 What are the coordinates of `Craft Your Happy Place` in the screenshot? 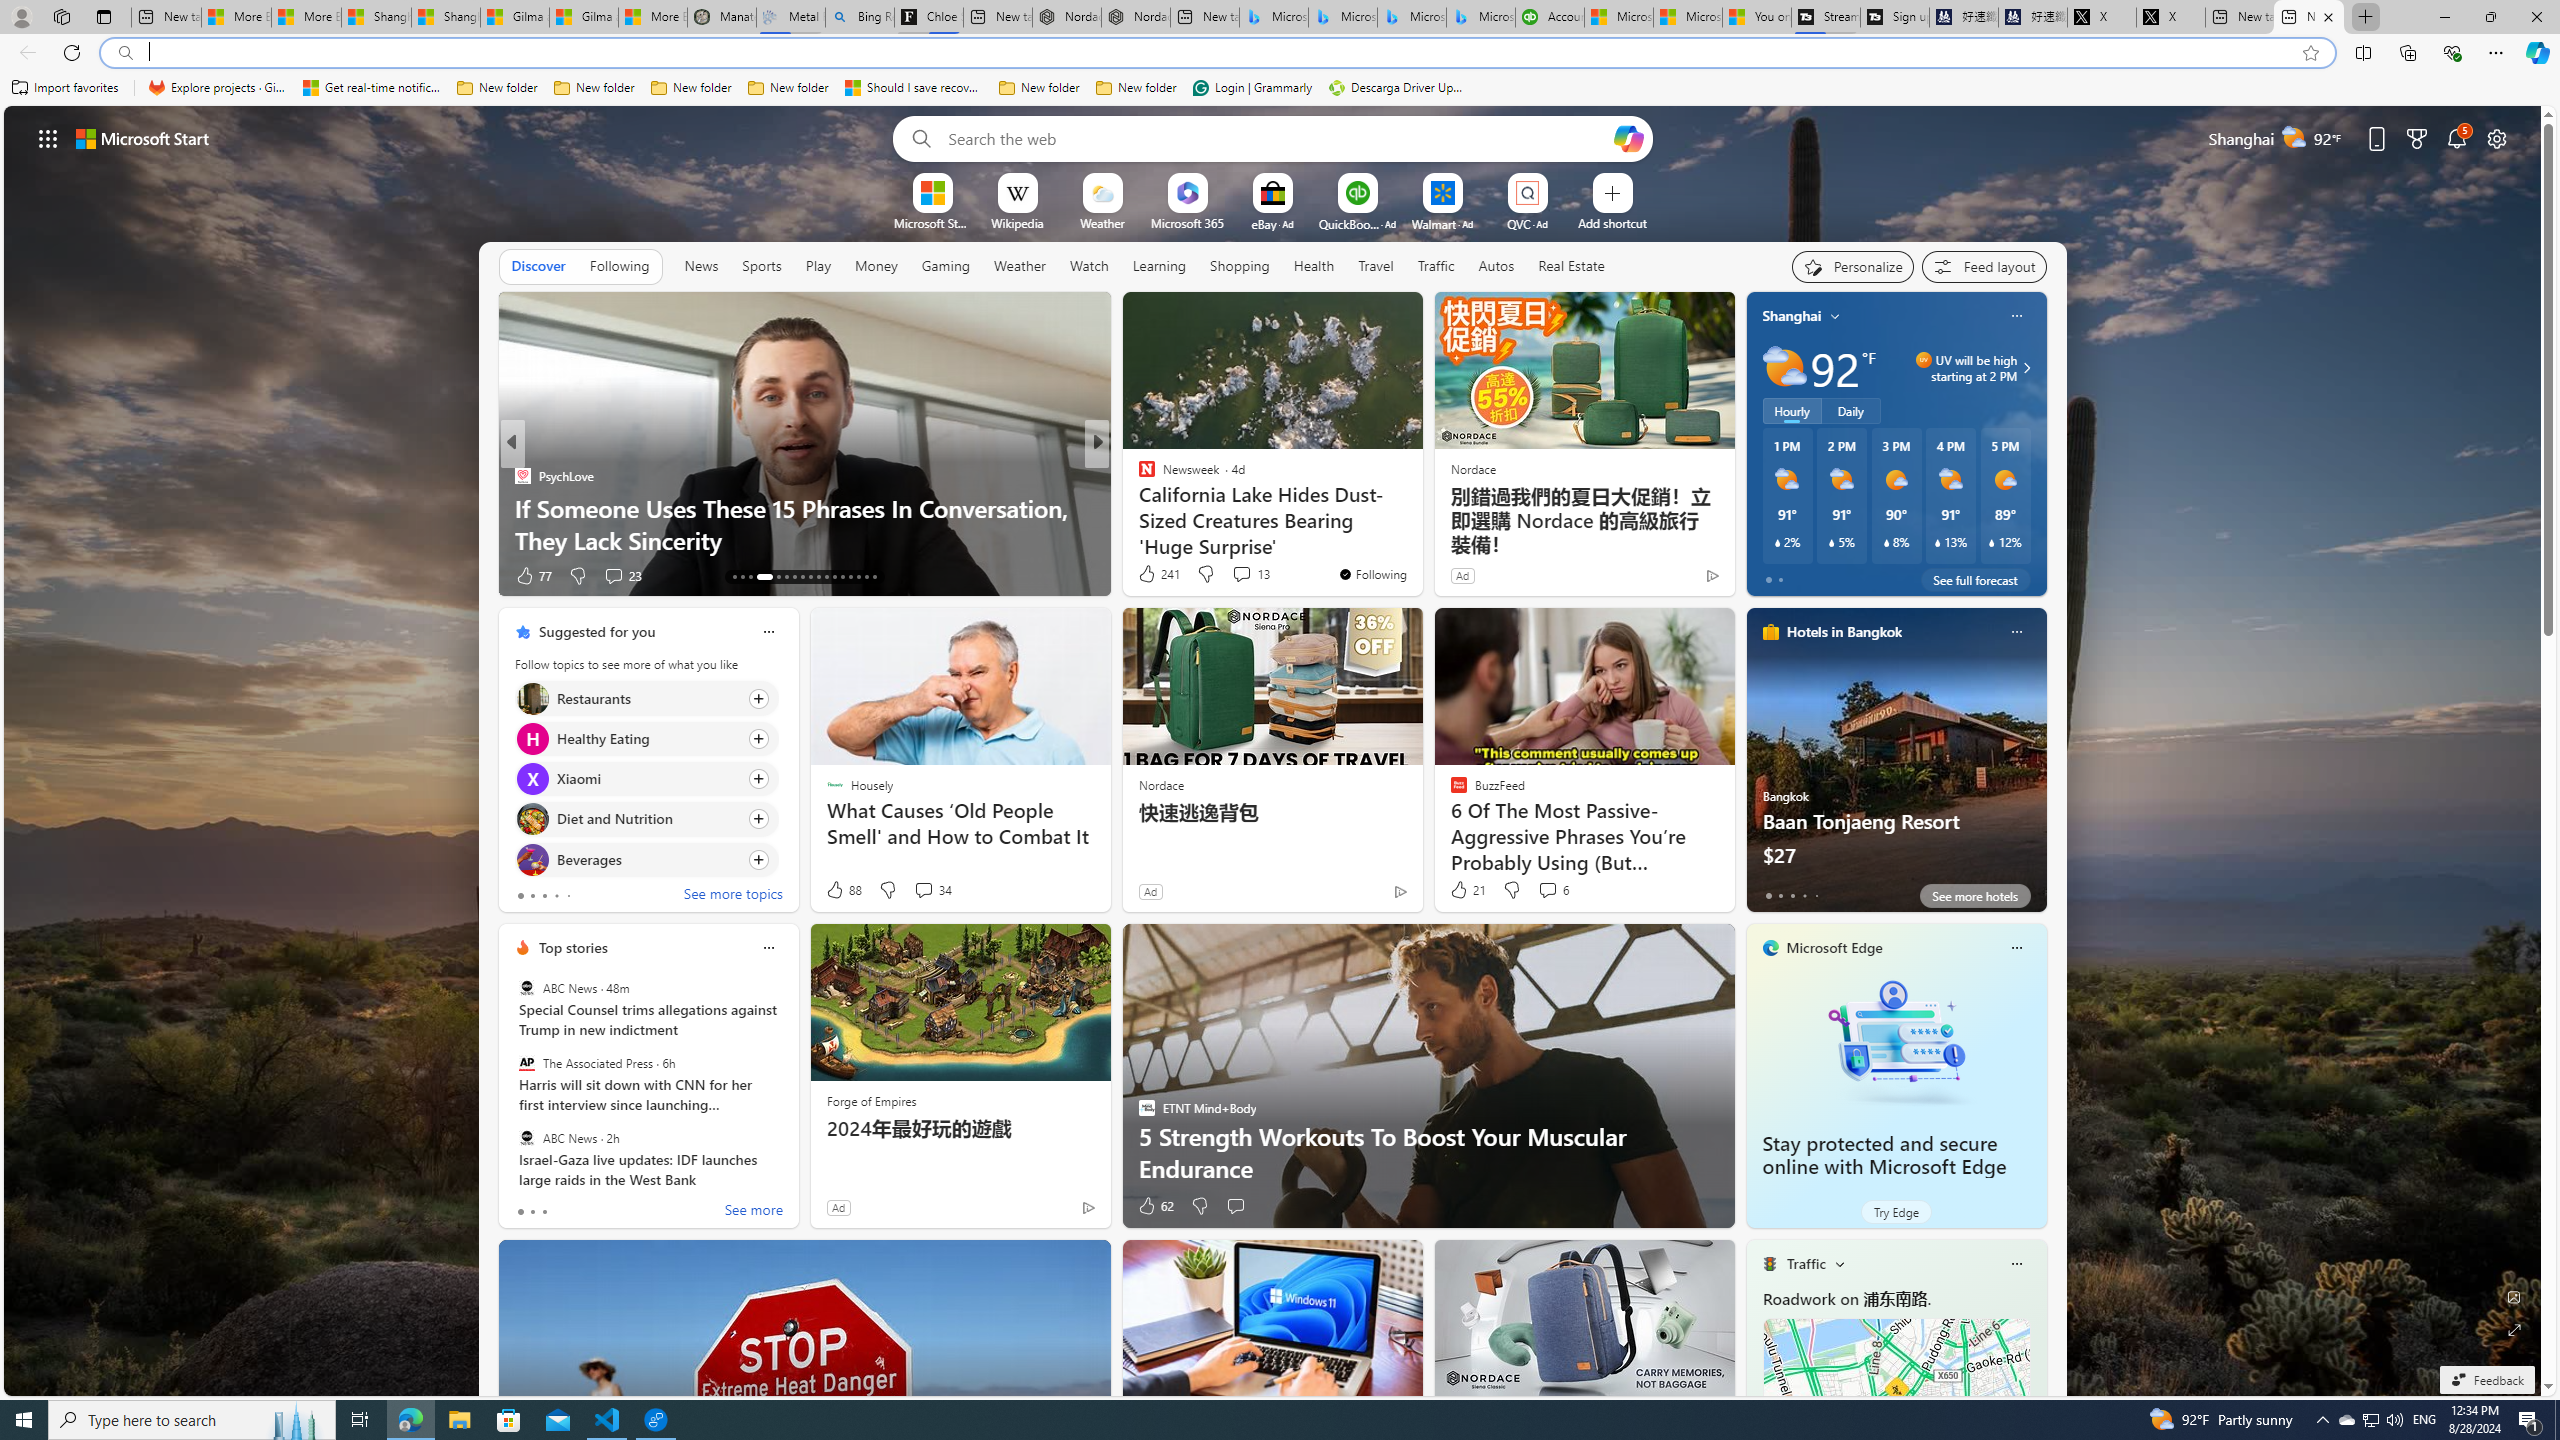 It's located at (1137, 507).